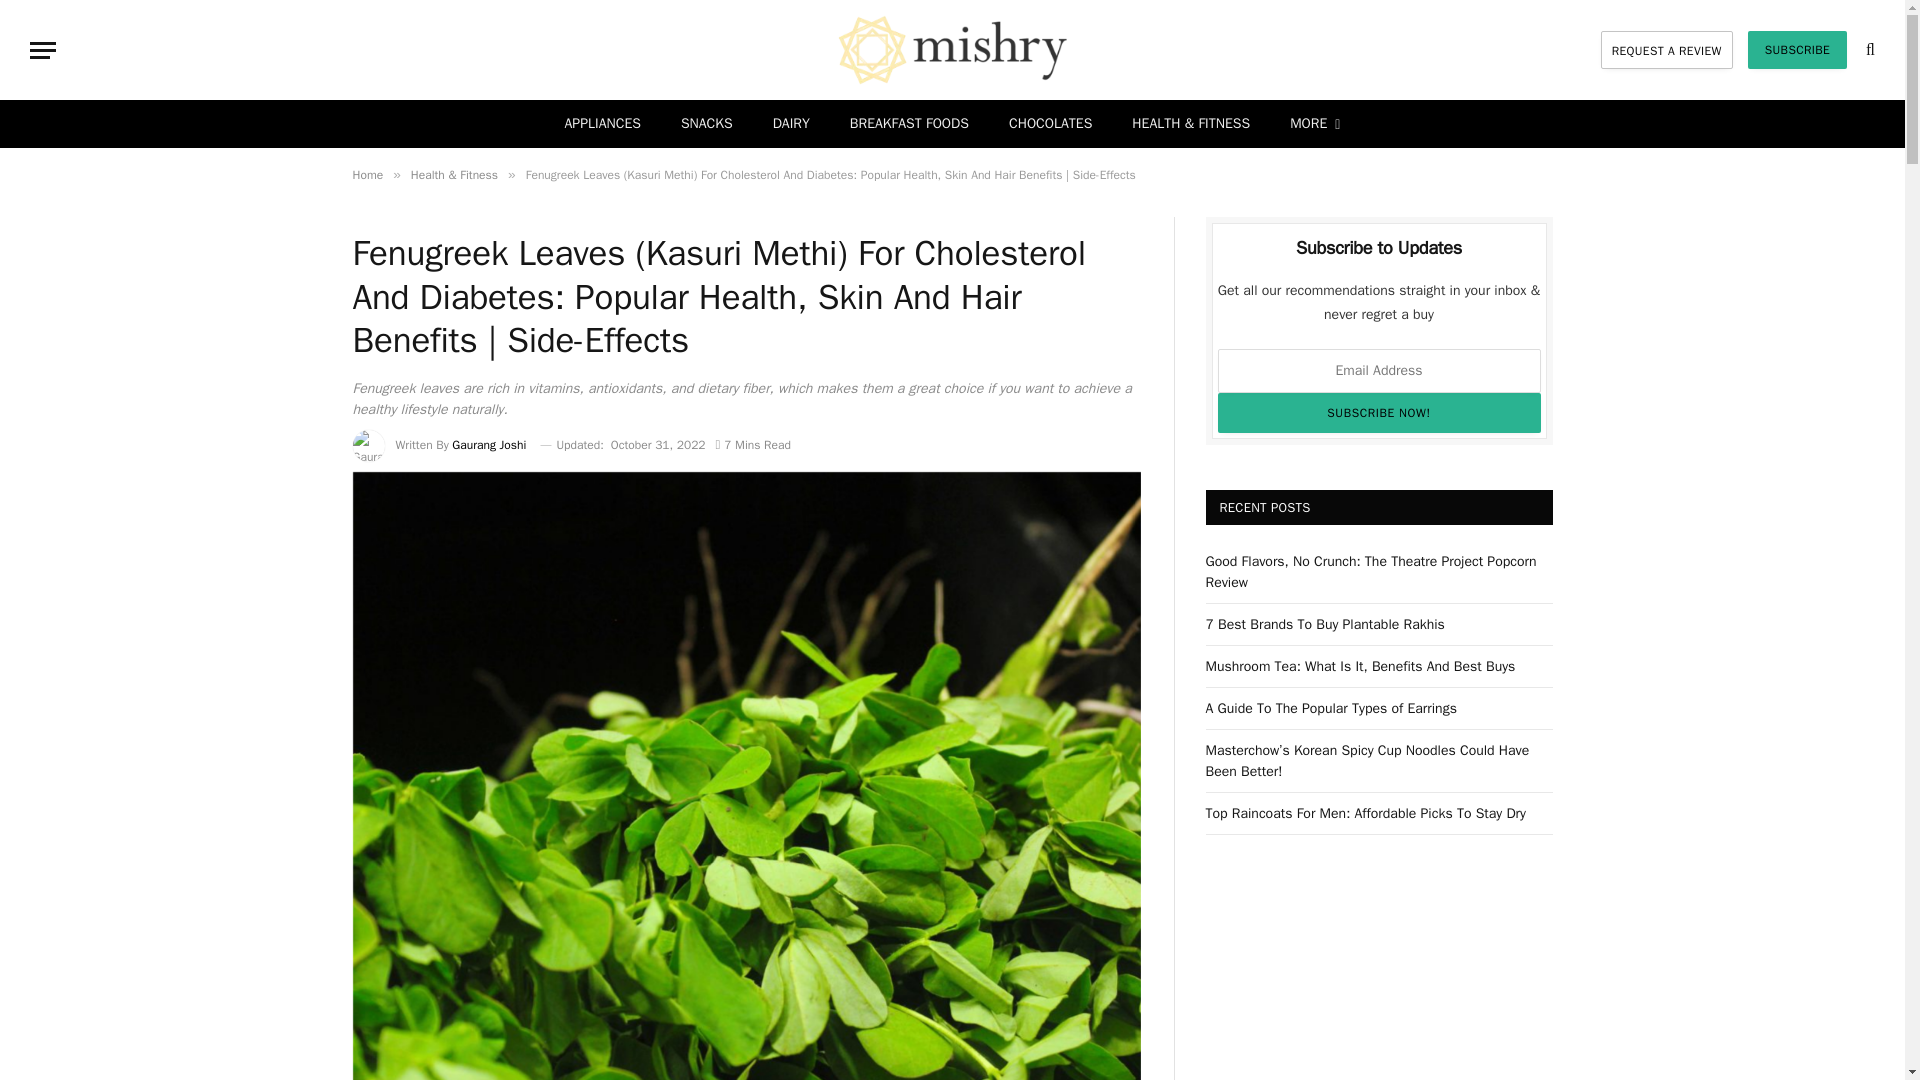 The image size is (1920, 1080). I want to click on SUBSCRIBE, so click(1797, 50).